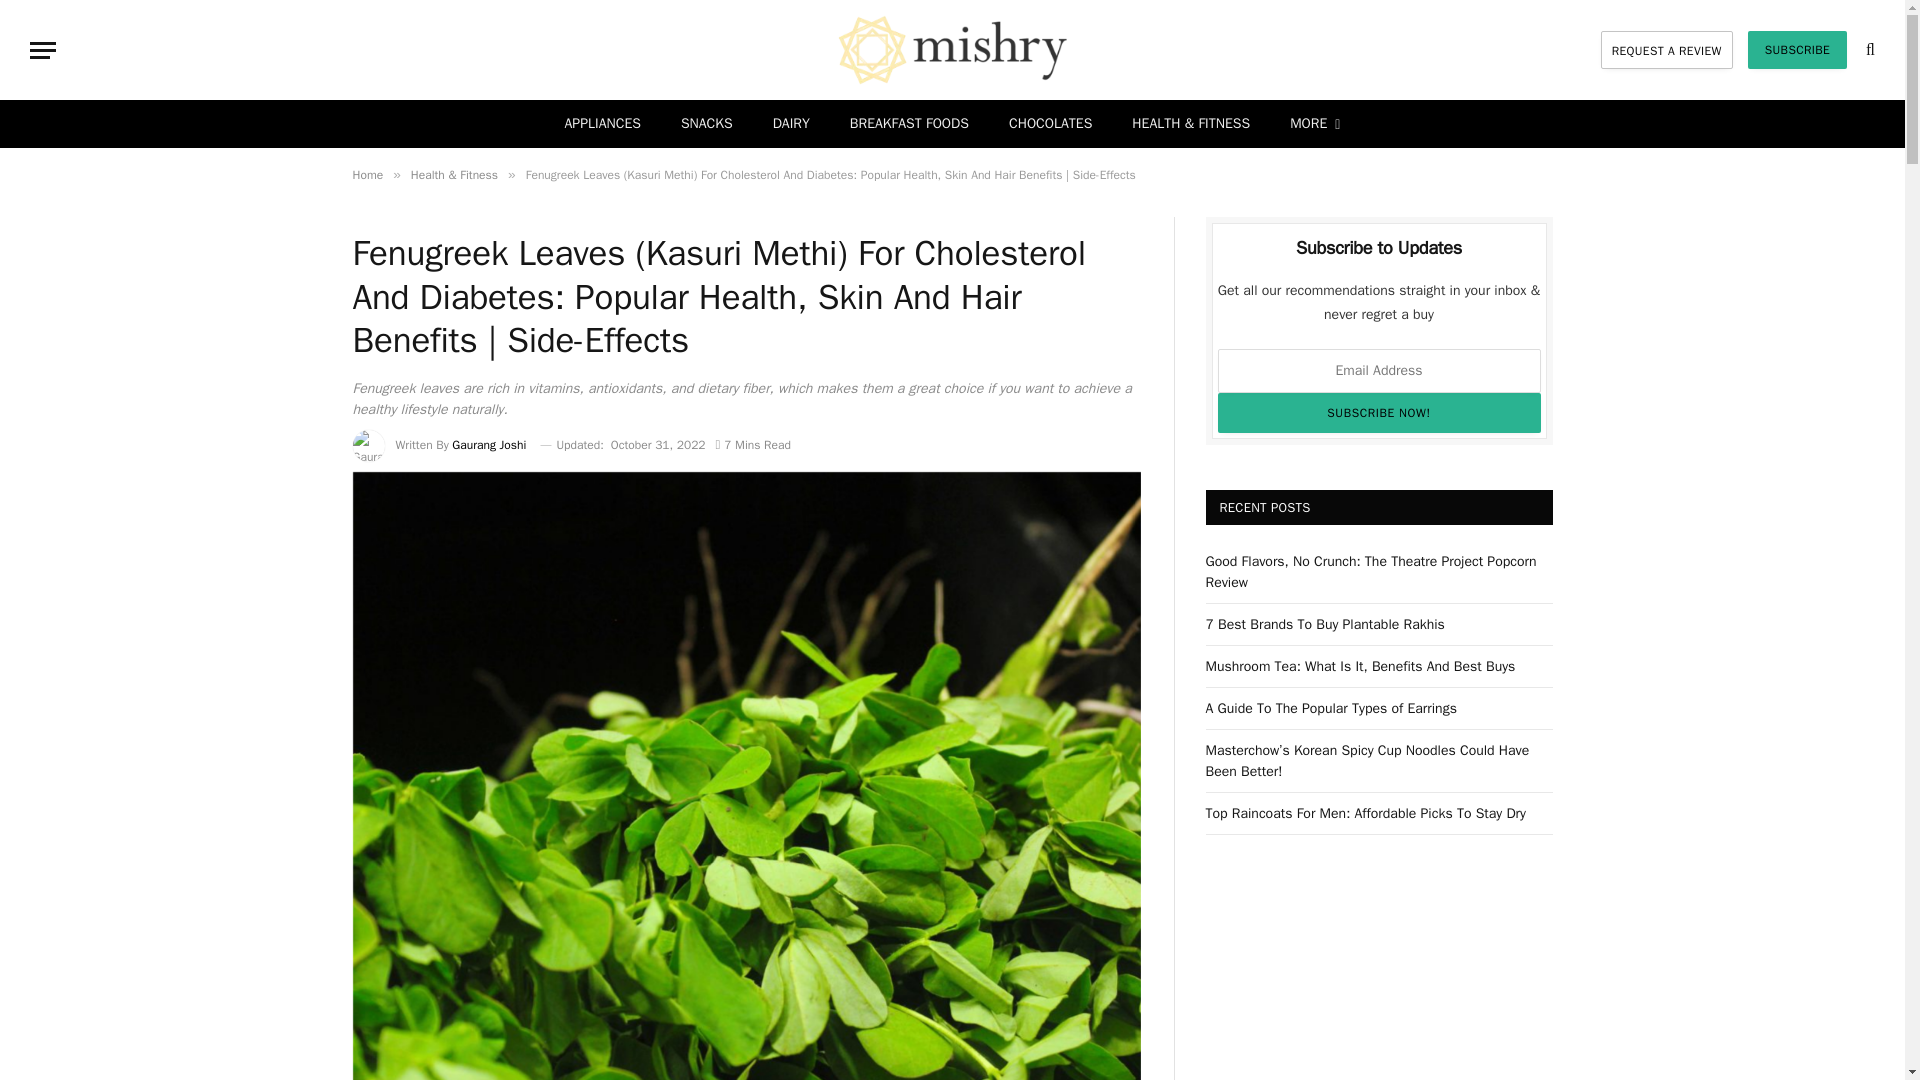 The image size is (1920, 1080). I want to click on SUBSCRIBE, so click(1797, 50).